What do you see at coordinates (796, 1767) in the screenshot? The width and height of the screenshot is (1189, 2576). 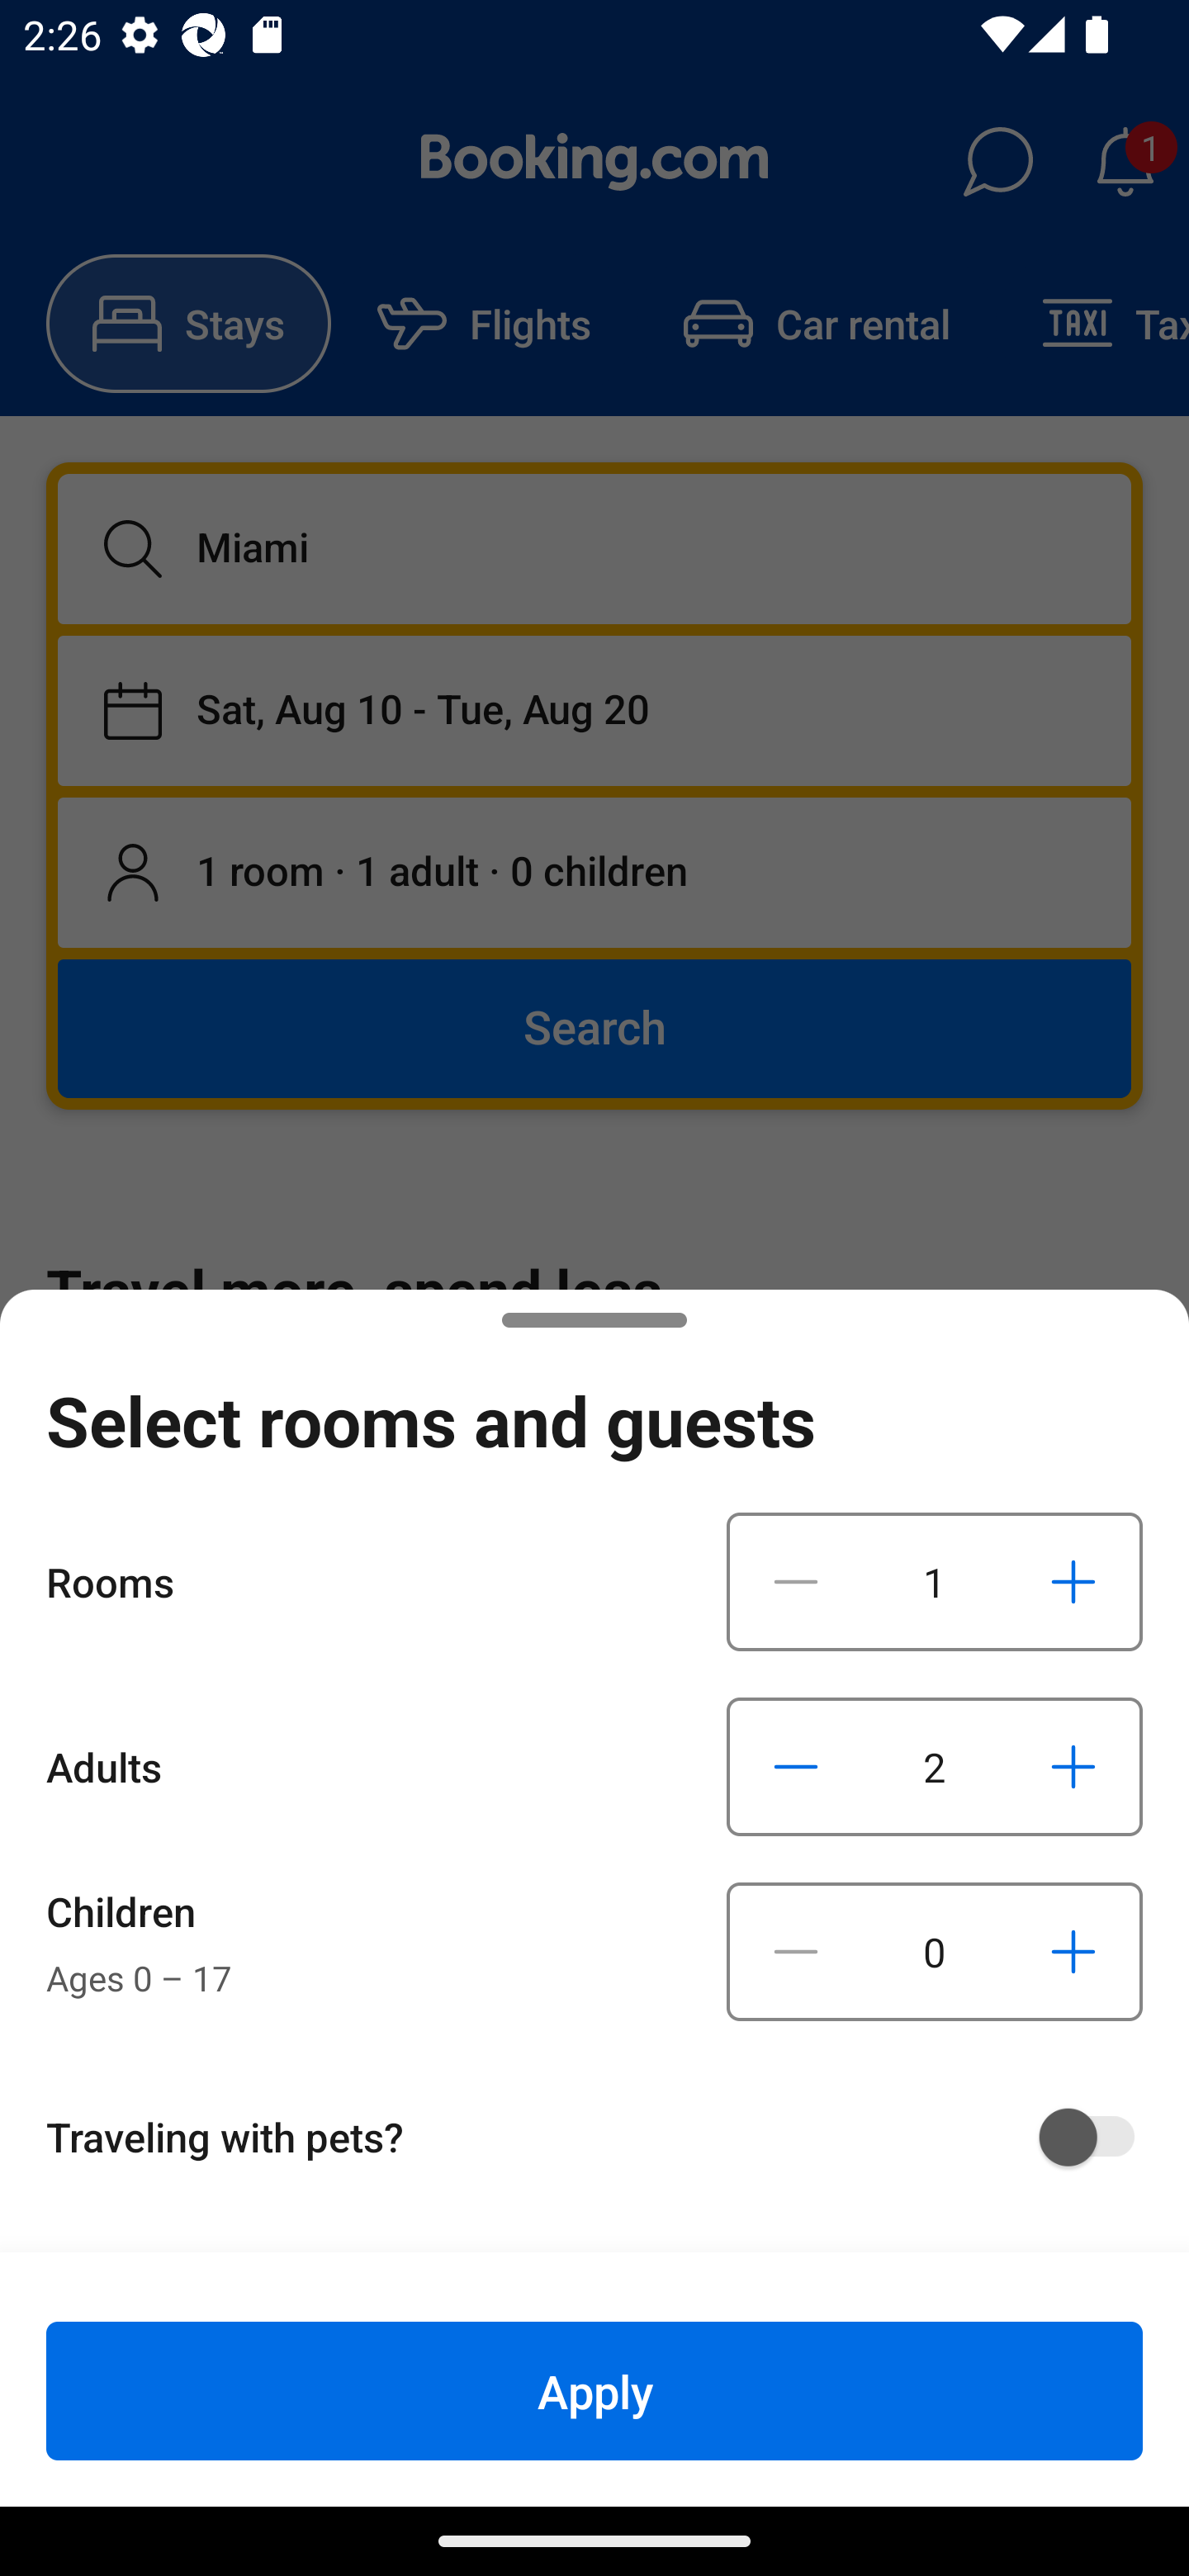 I see `Decrease` at bounding box center [796, 1767].